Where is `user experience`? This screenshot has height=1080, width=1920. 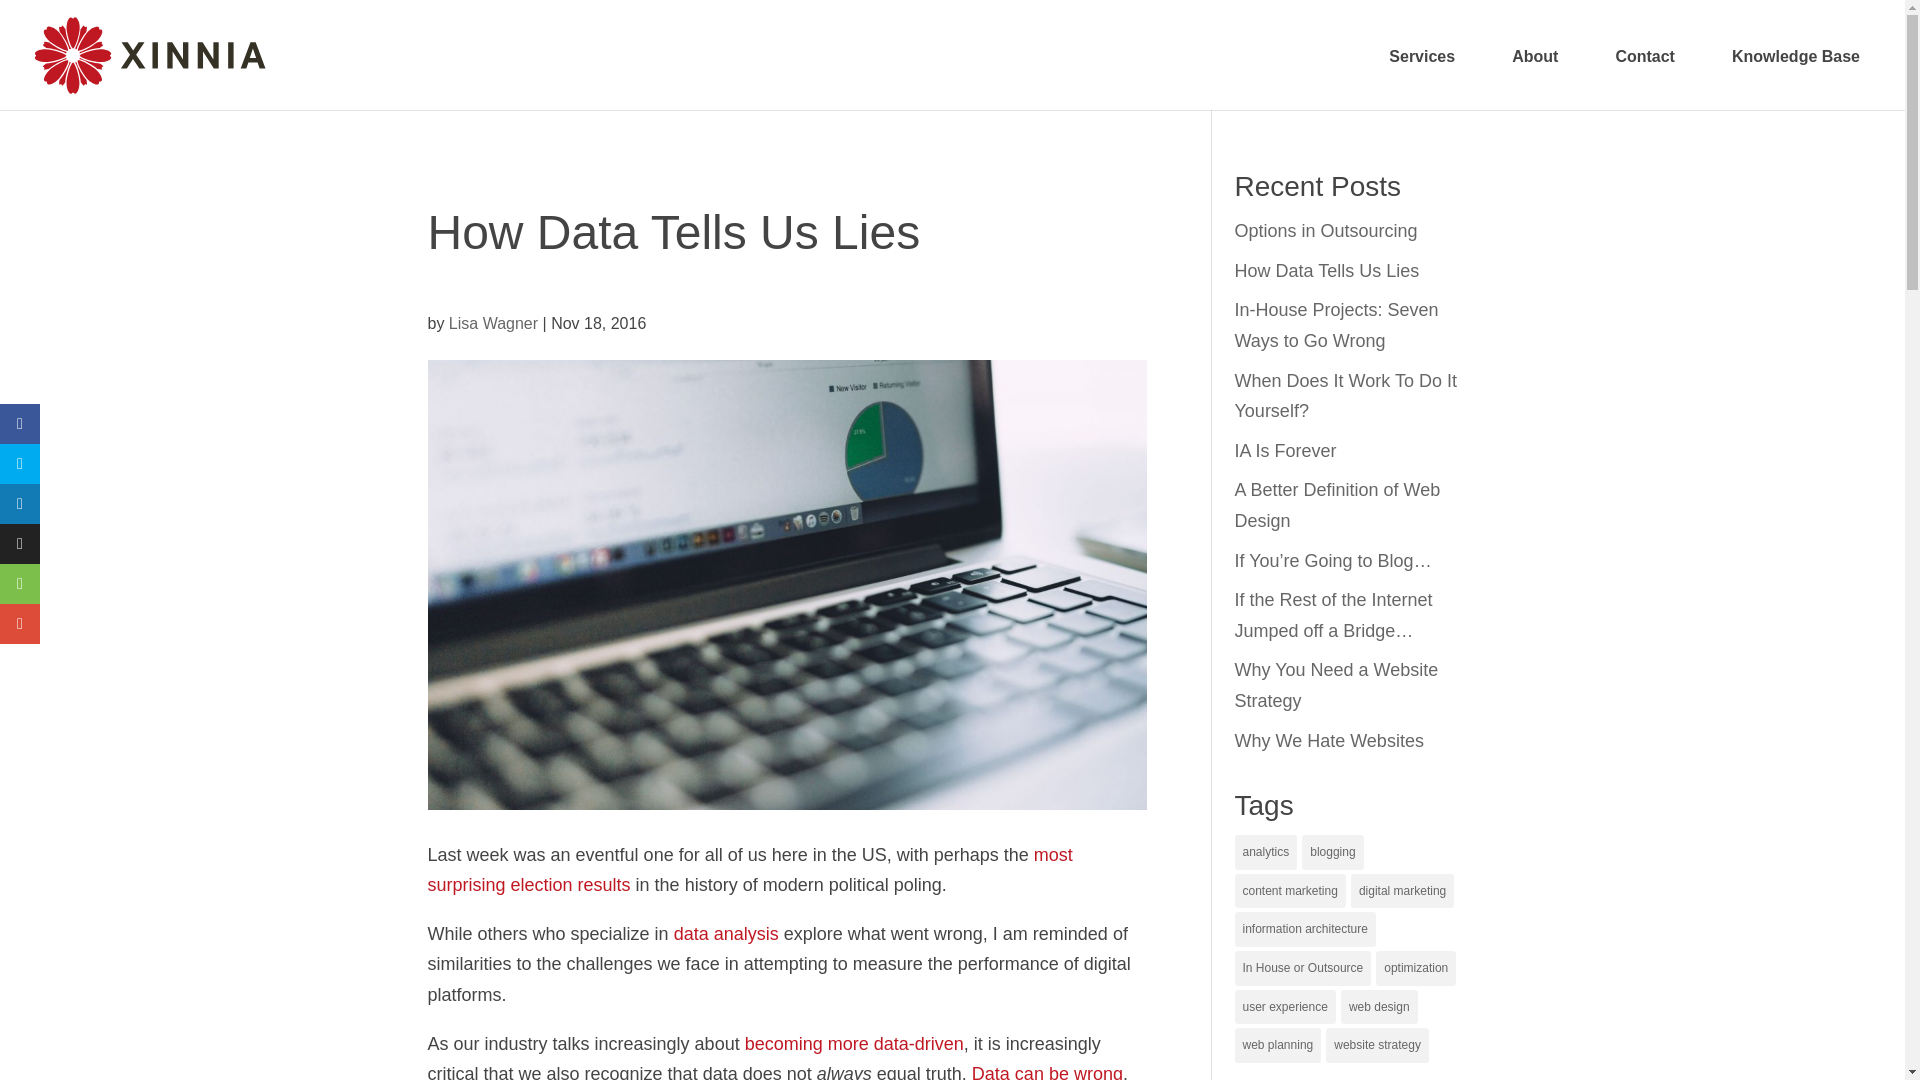 user experience is located at coordinates (1284, 1007).